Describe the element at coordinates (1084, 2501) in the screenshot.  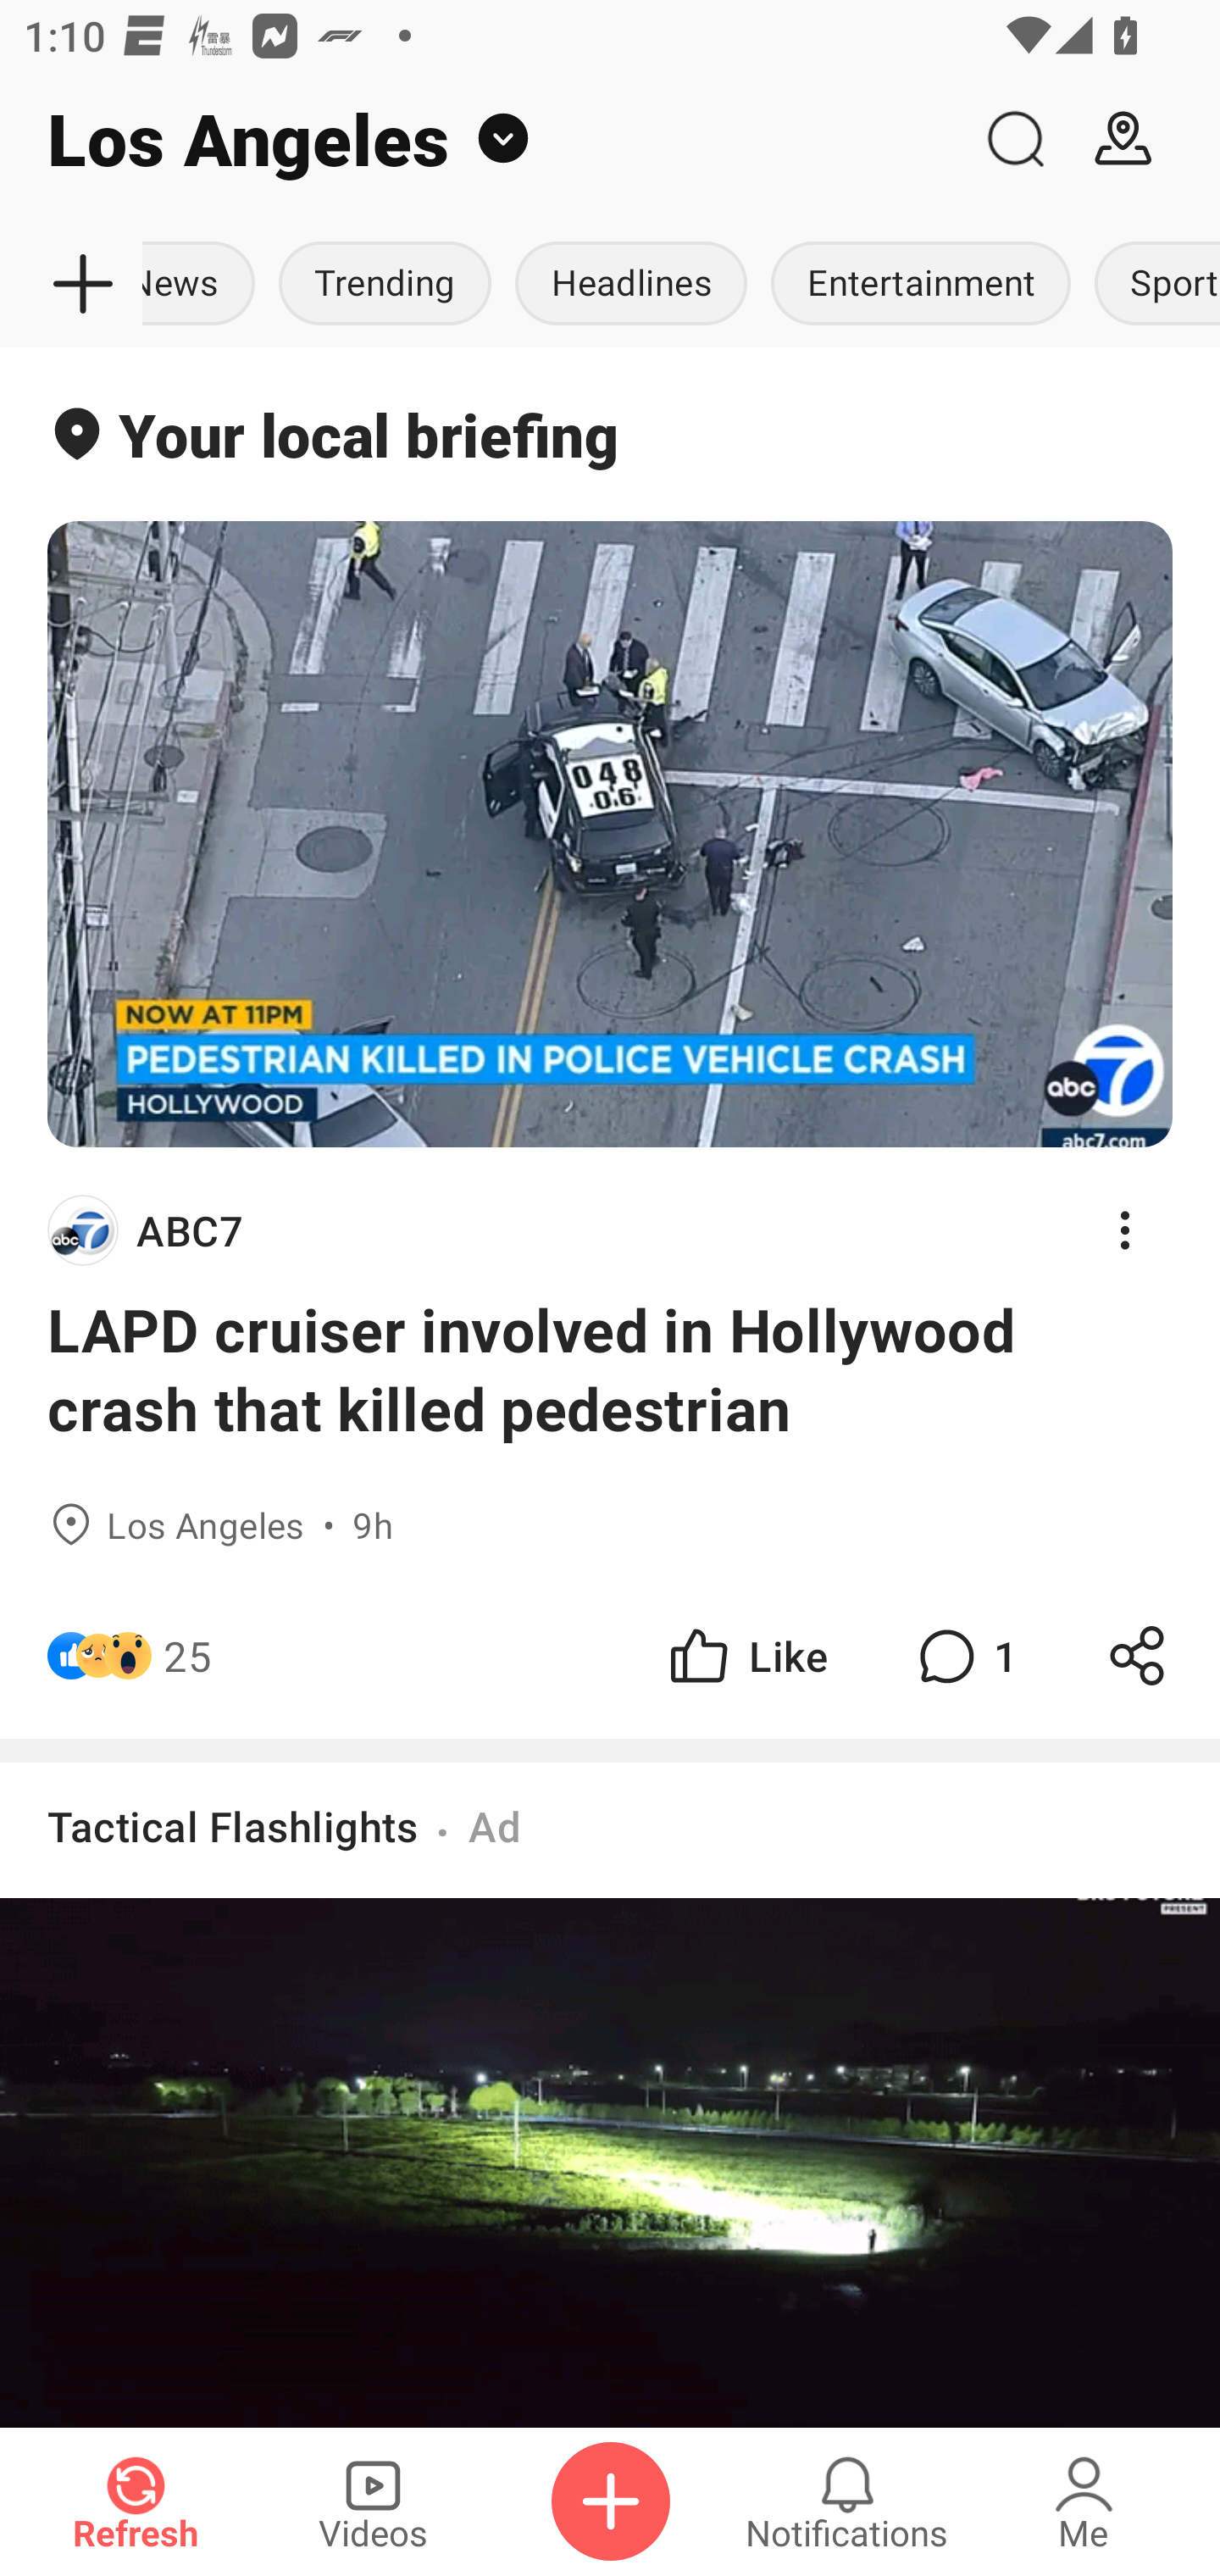
I see `Me` at that location.